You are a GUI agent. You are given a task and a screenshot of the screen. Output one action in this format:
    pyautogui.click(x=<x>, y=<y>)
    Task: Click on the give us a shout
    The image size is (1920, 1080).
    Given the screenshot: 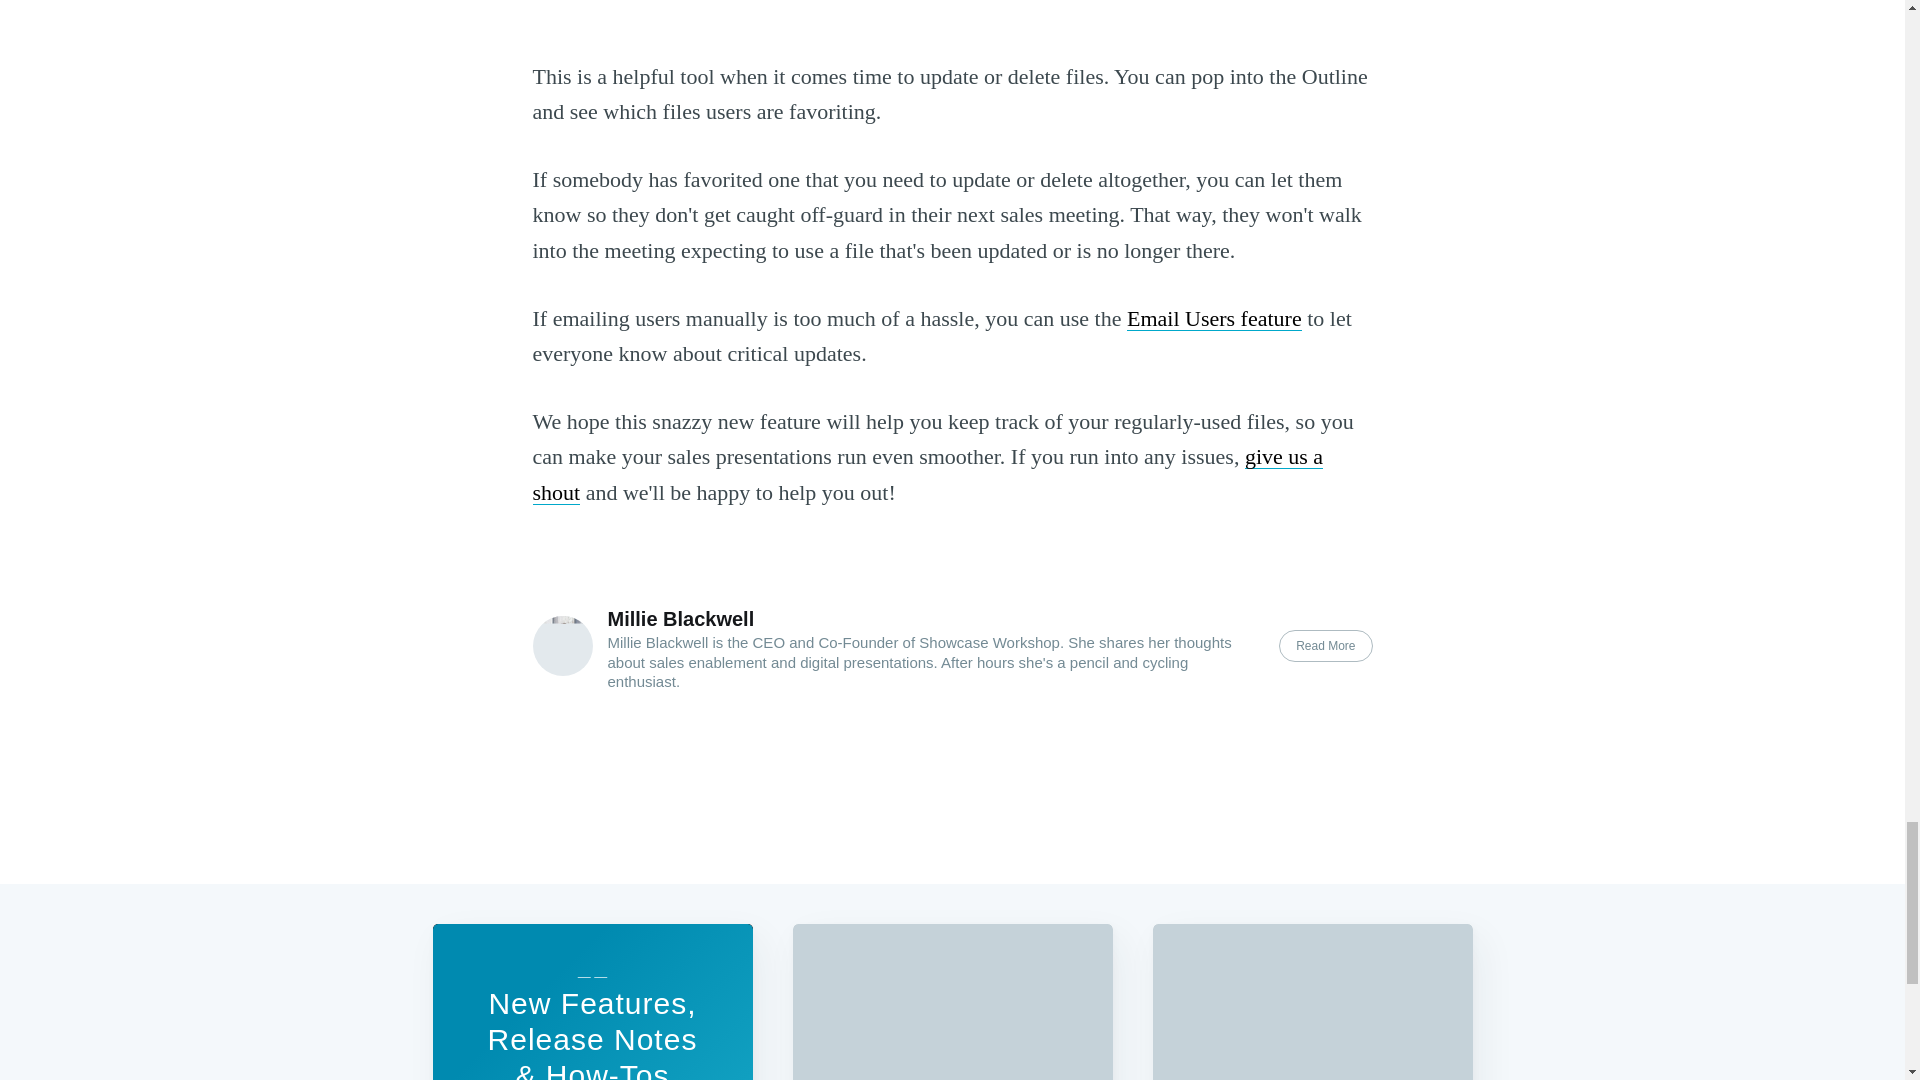 What is the action you would take?
    pyautogui.click(x=926, y=474)
    